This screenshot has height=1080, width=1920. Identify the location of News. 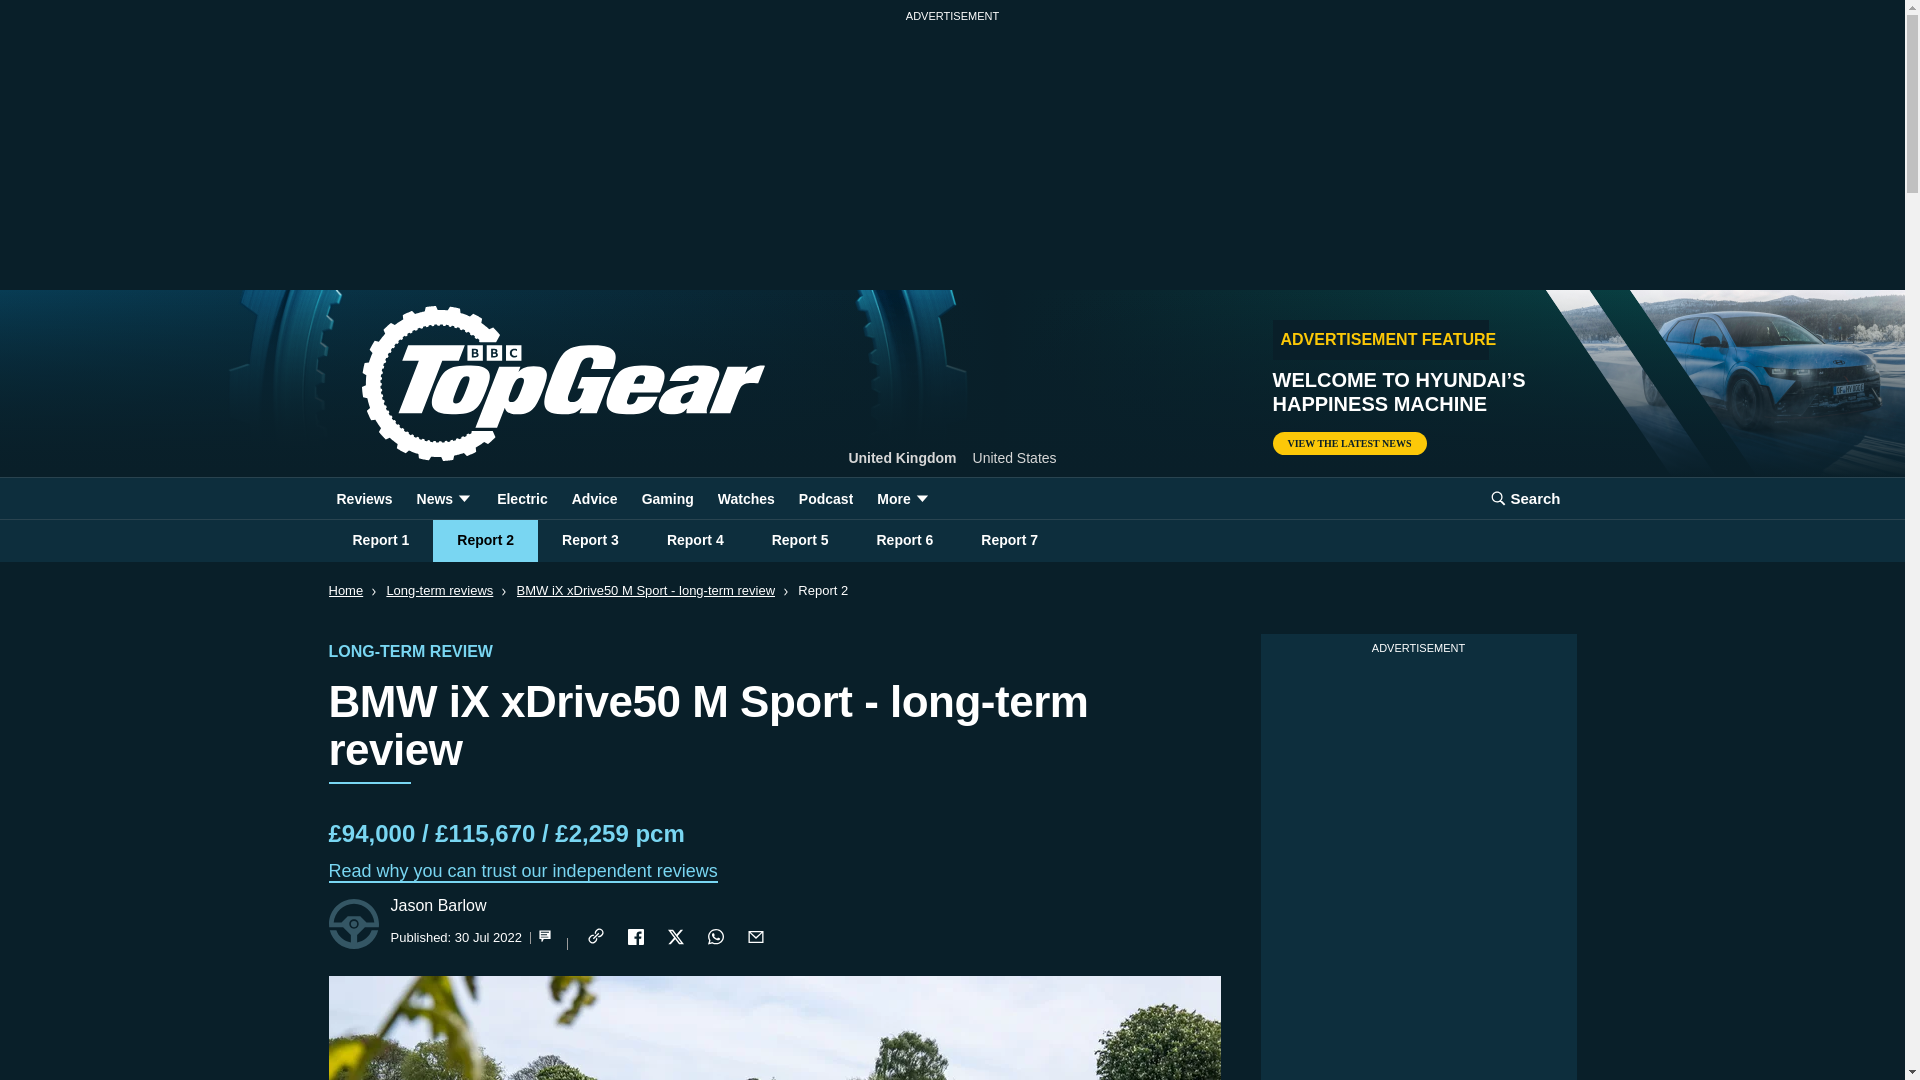
(444, 498).